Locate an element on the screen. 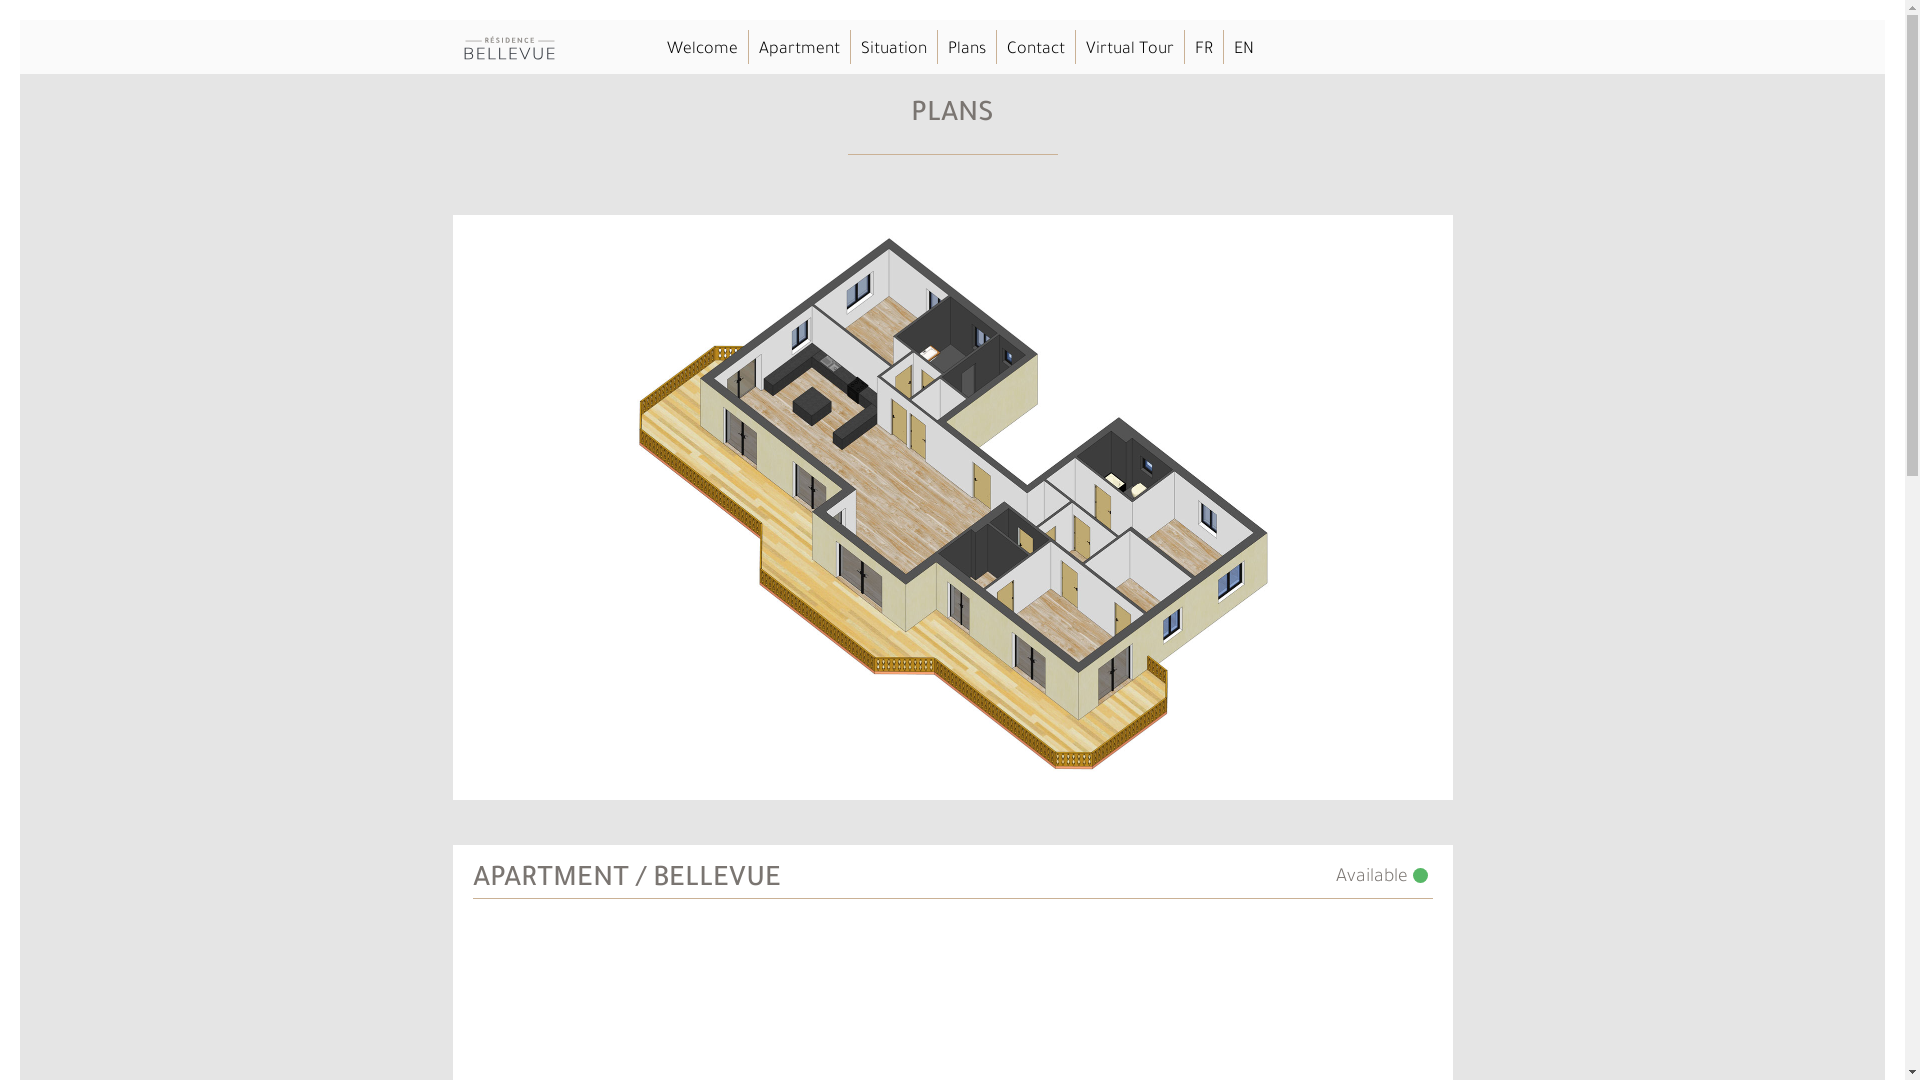 Image resolution: width=1920 pixels, height=1080 pixels. Situation is located at coordinates (893, 50).